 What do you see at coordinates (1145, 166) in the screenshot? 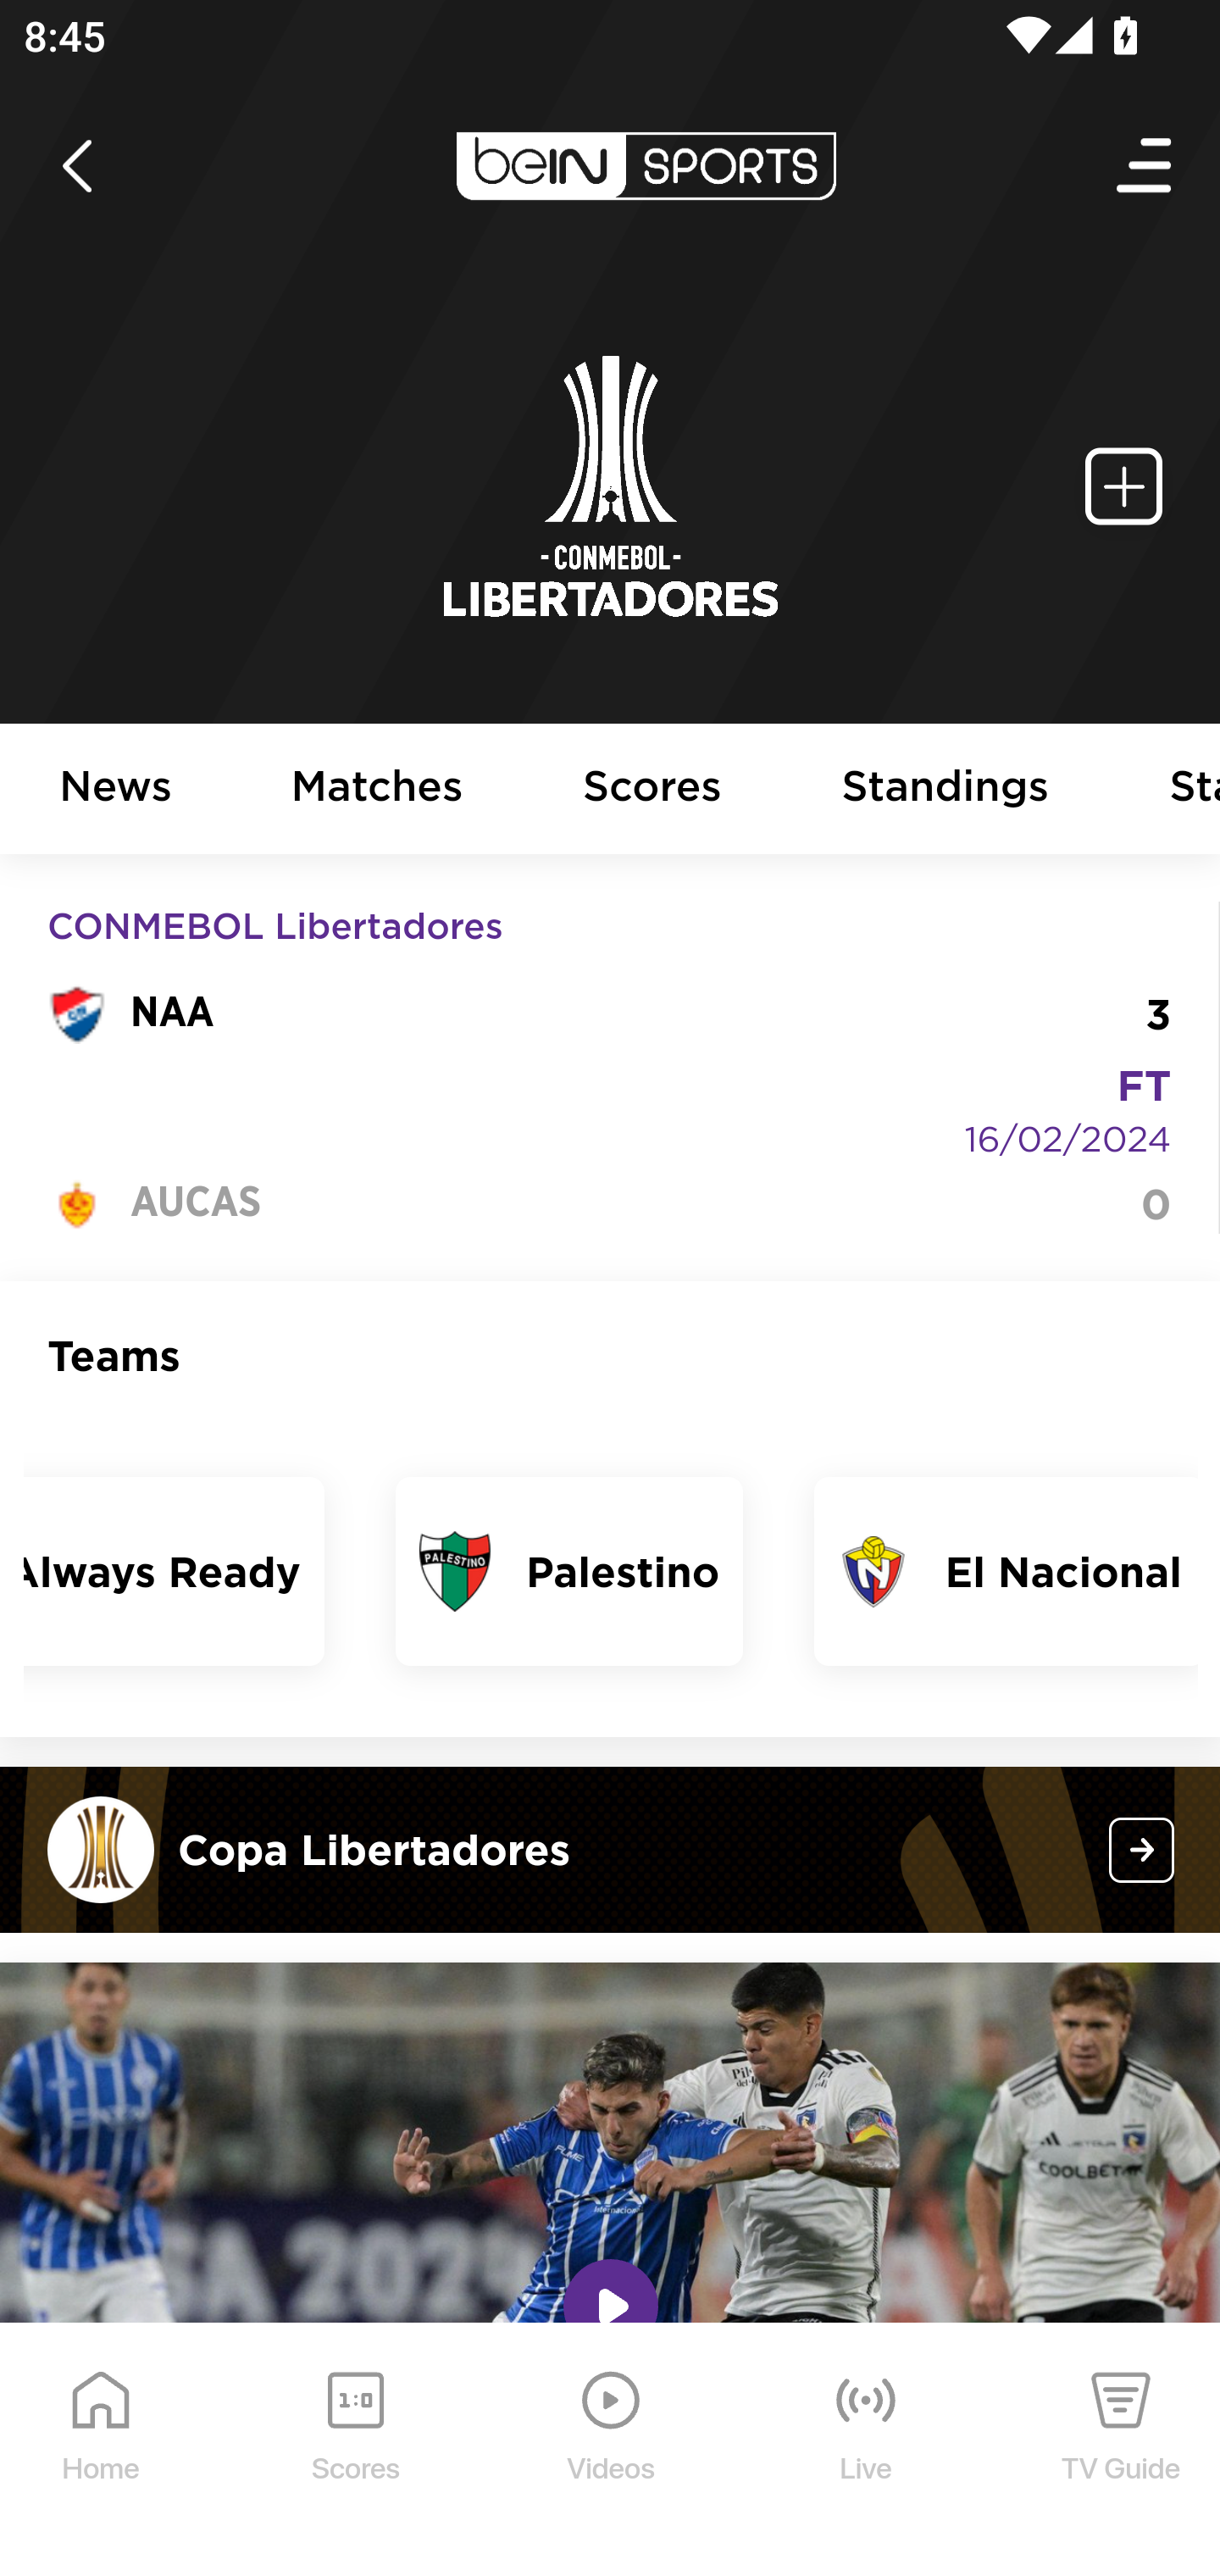
I see `Open Menu Icon` at bounding box center [1145, 166].